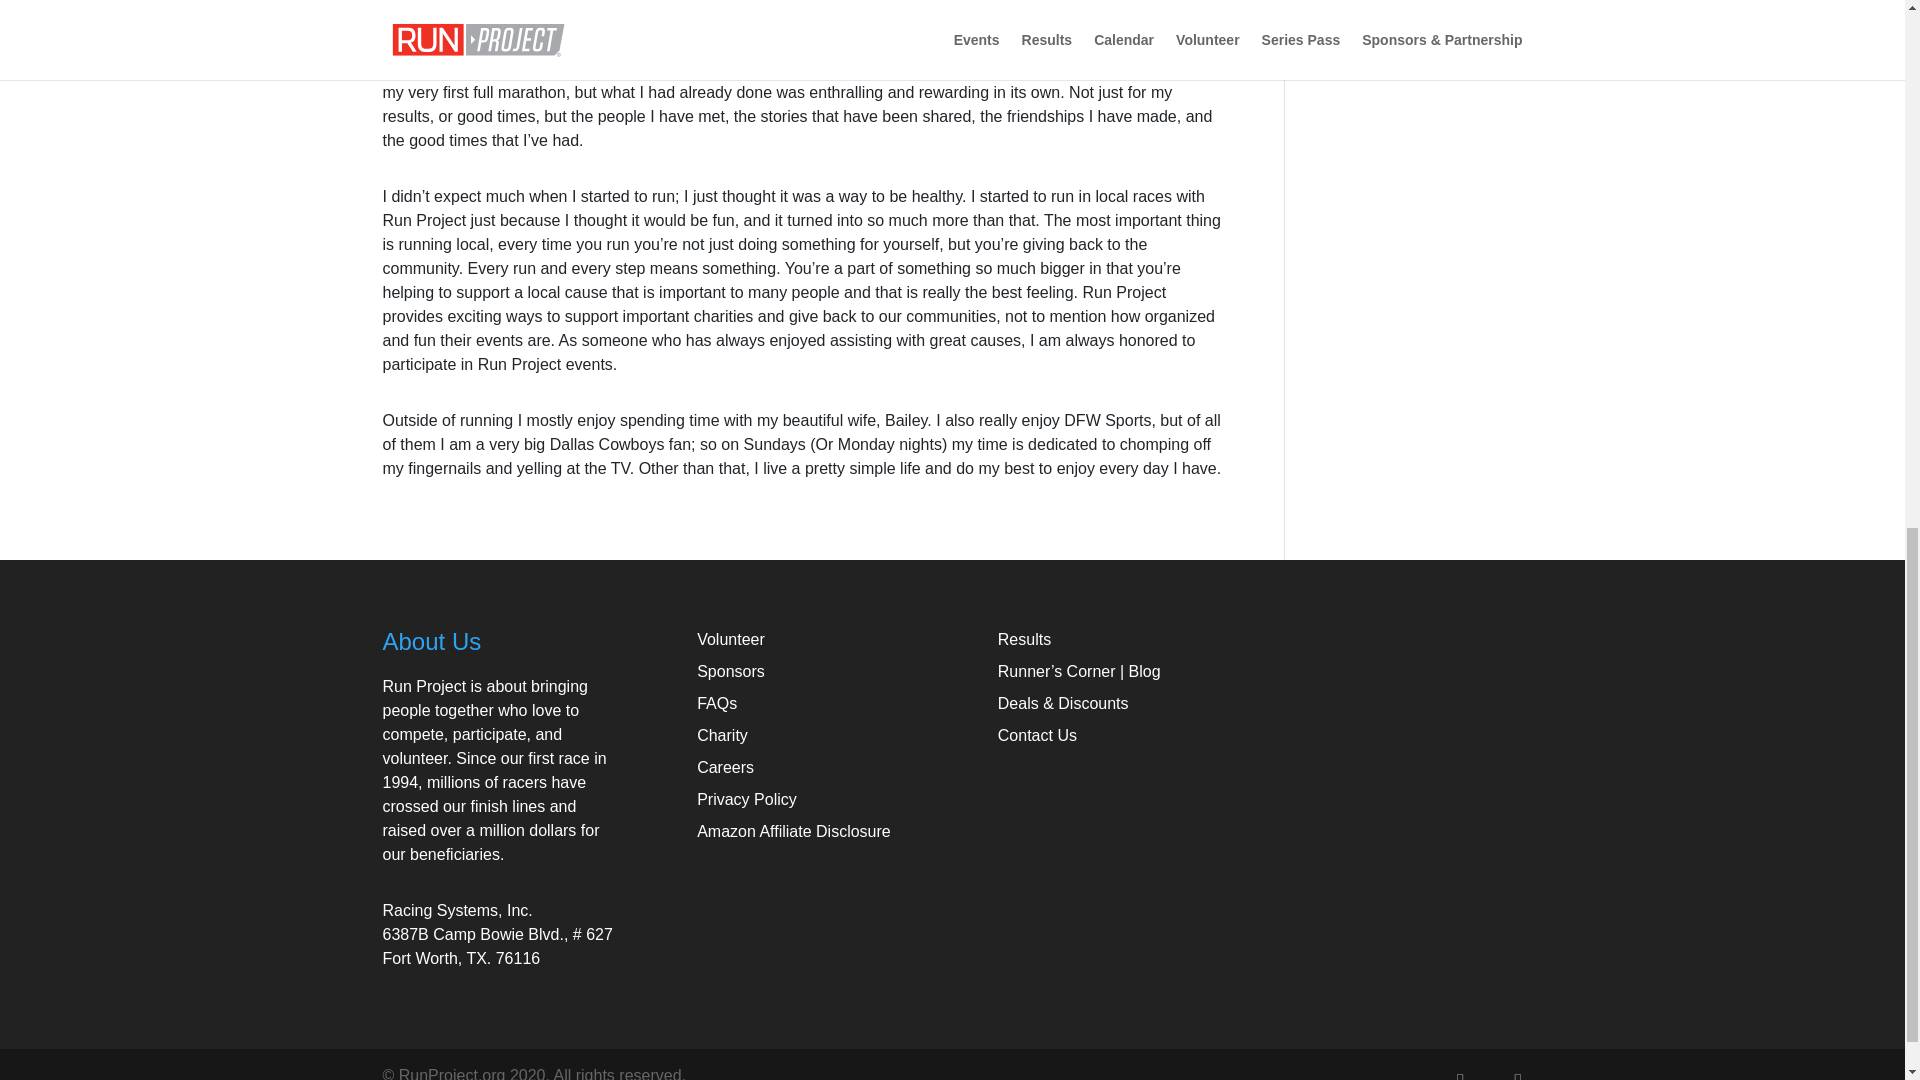  What do you see at coordinates (1038, 735) in the screenshot?
I see `Contact Us` at bounding box center [1038, 735].